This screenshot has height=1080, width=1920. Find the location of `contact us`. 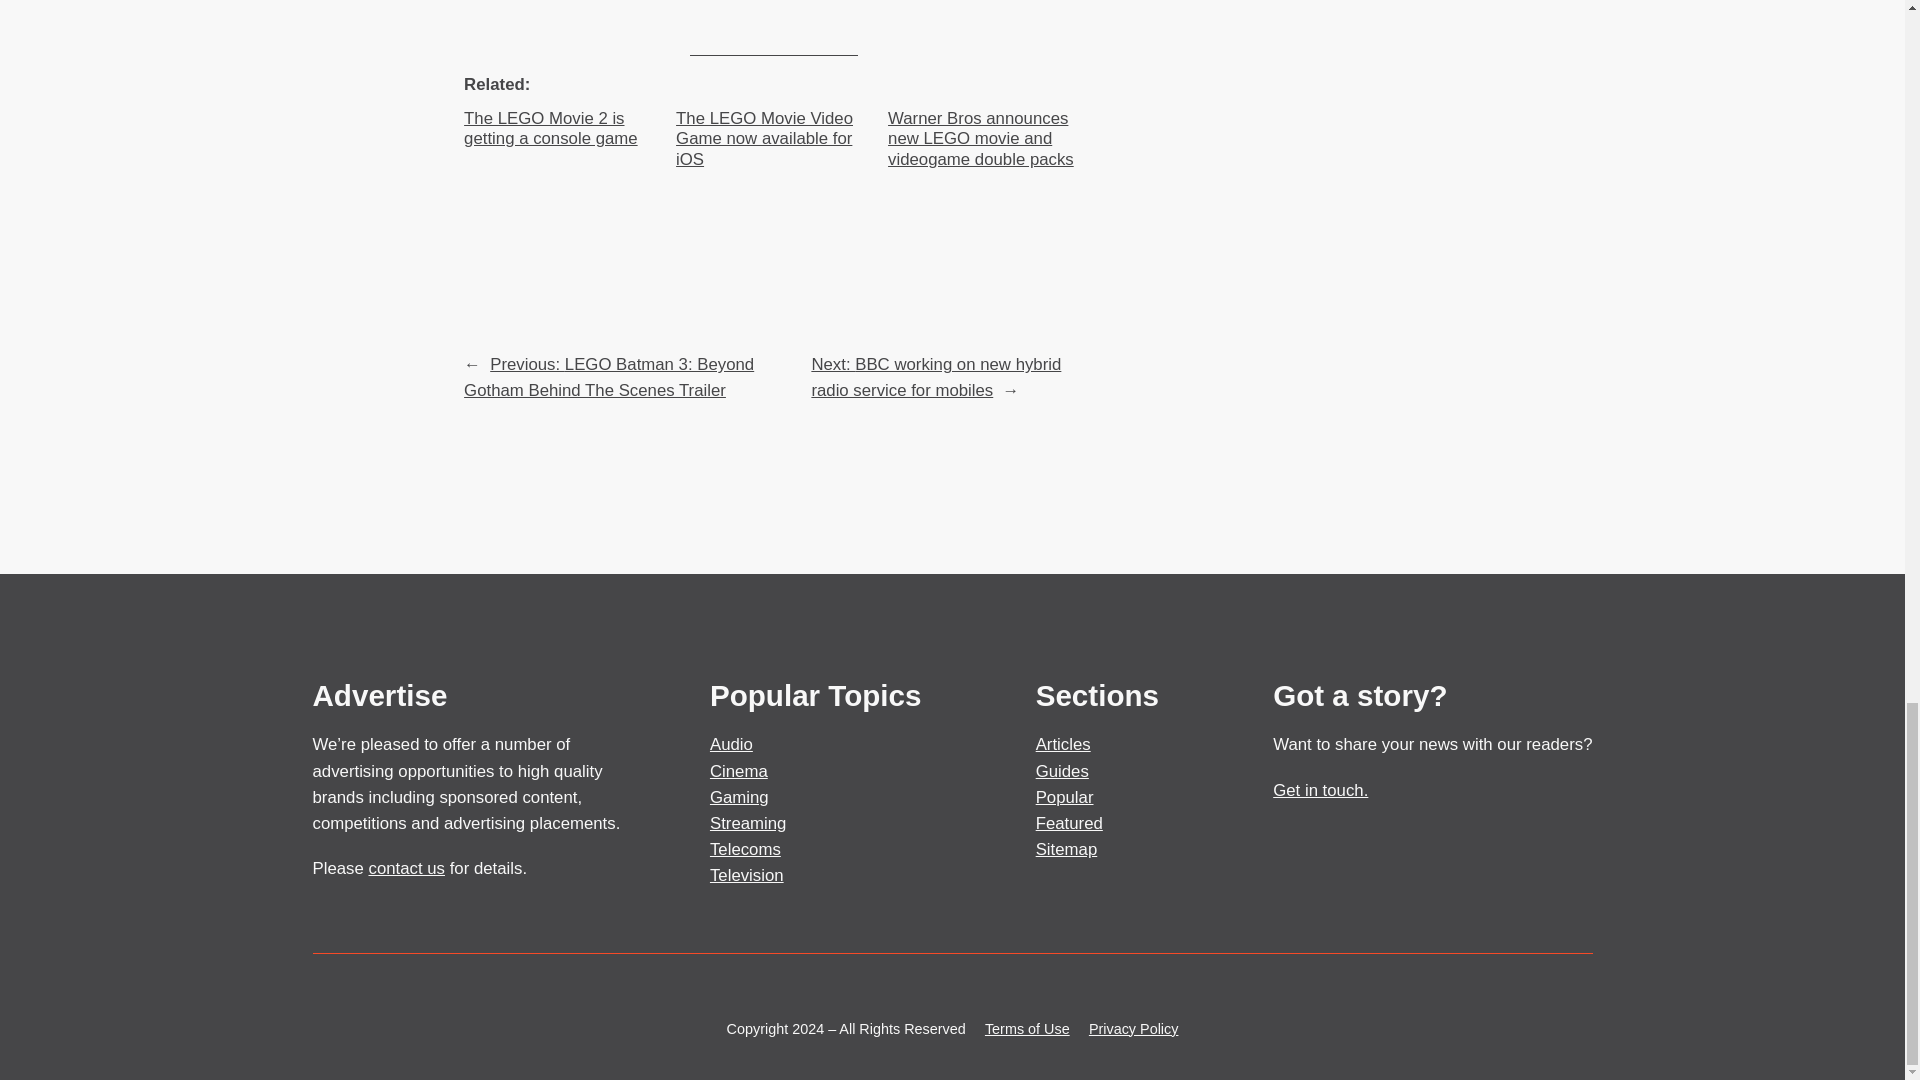

contact us is located at coordinates (406, 868).